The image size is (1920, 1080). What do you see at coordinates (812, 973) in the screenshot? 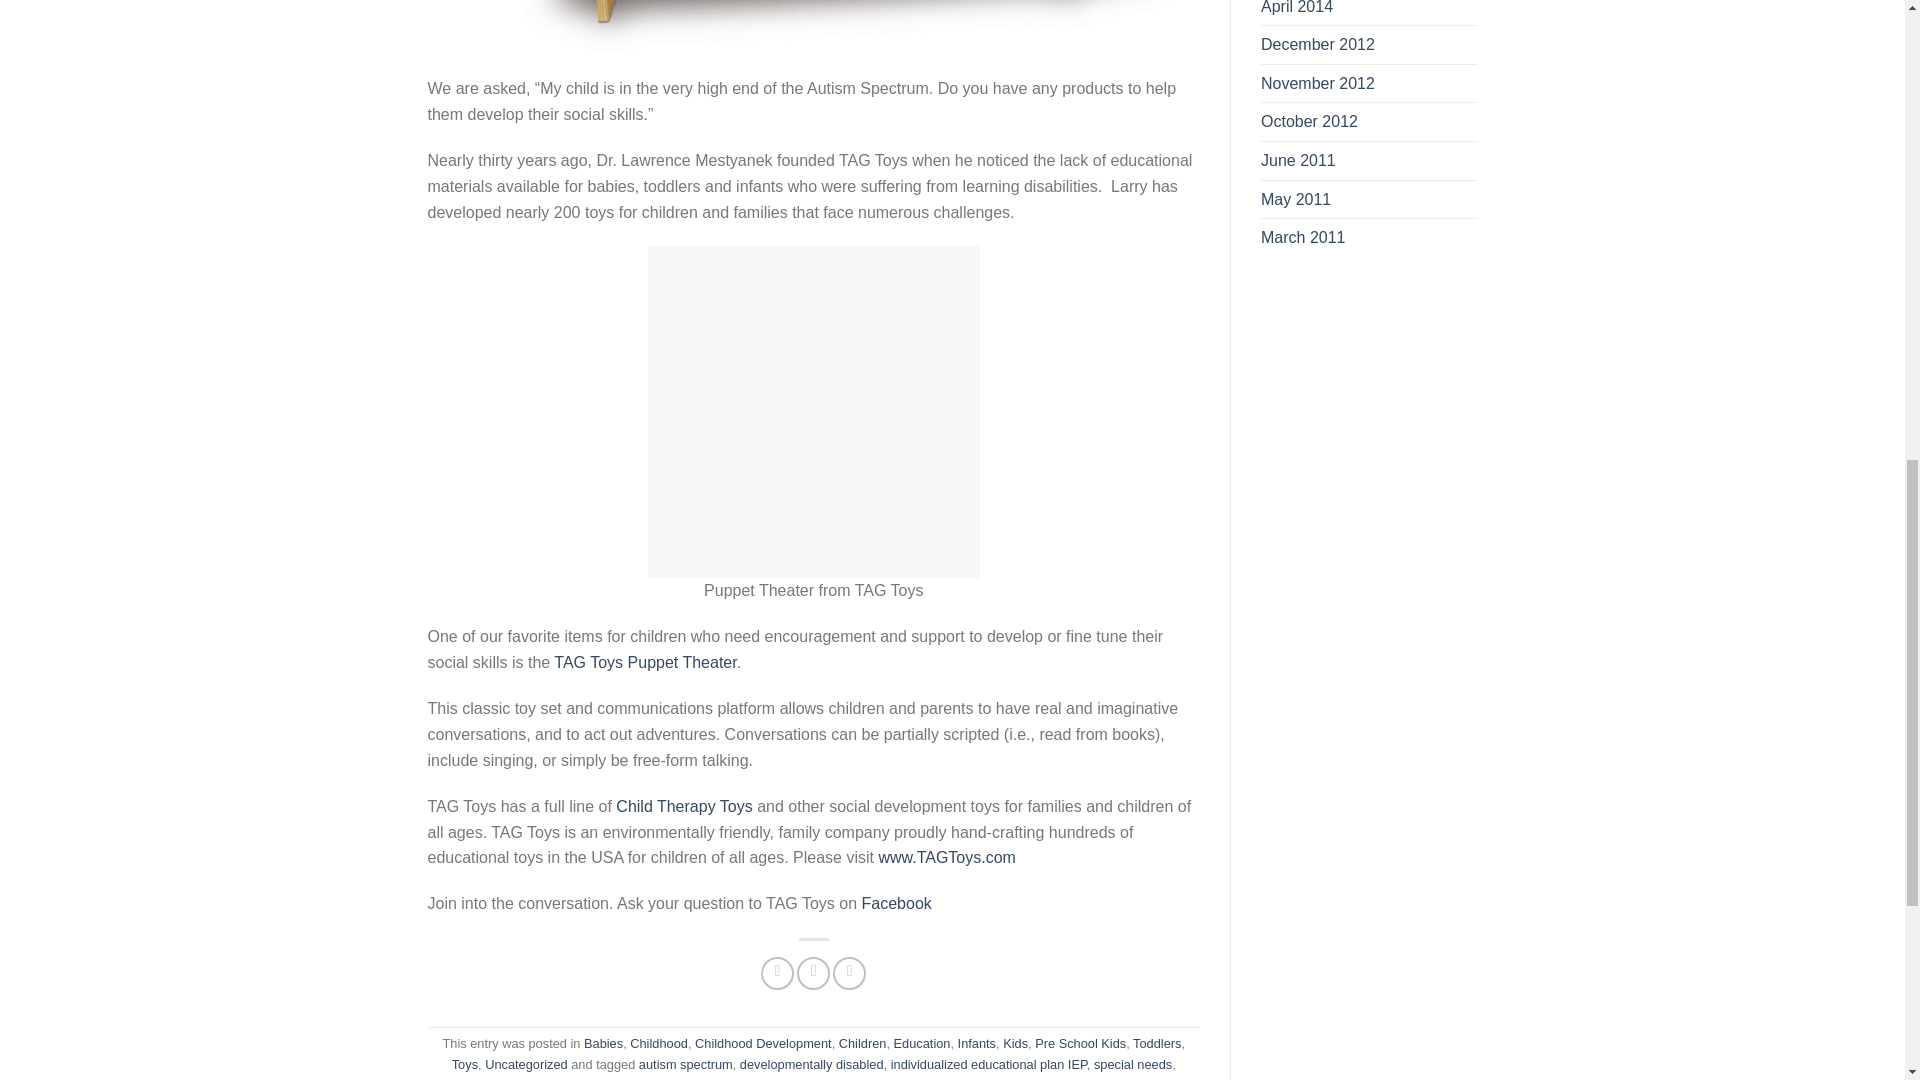
I see `Share on Twitter` at bounding box center [812, 973].